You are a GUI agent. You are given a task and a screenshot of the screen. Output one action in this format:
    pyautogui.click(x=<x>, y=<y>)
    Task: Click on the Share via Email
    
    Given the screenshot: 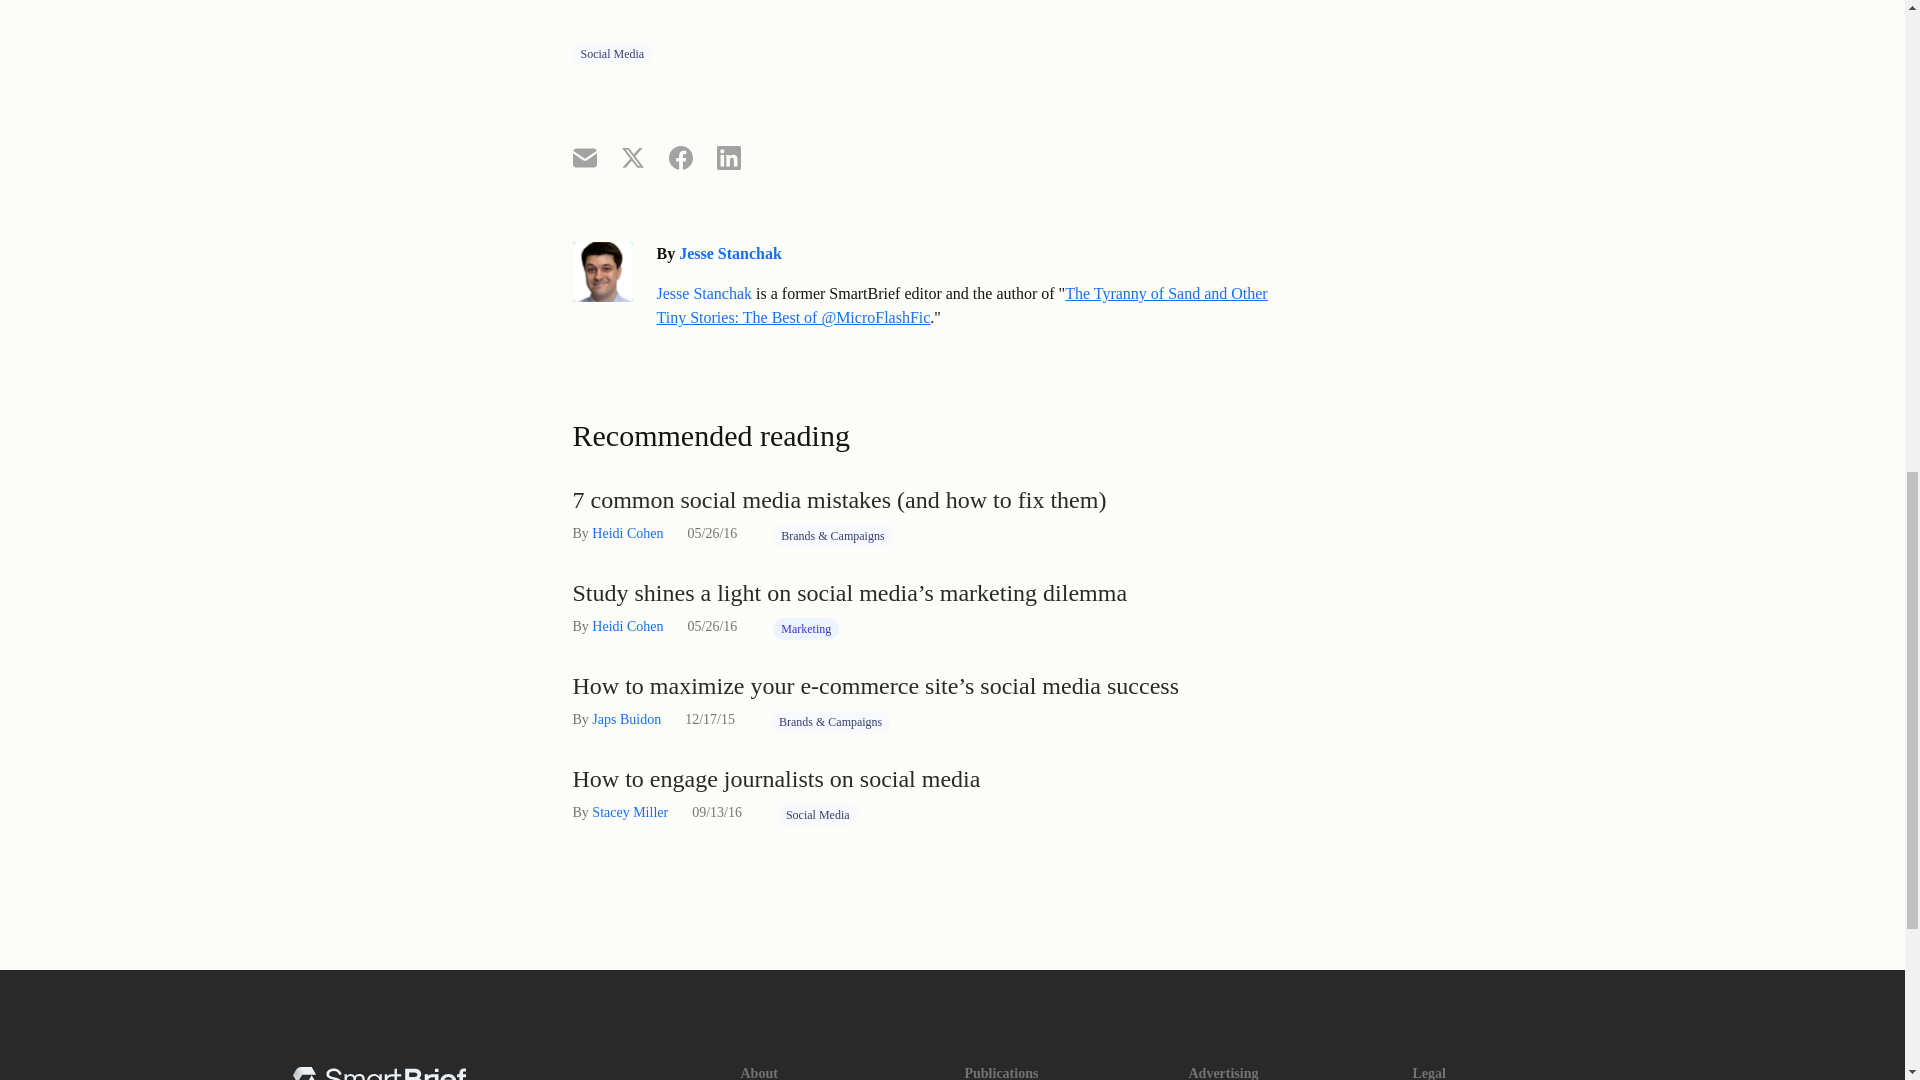 What is the action you would take?
    pyautogui.click(x=584, y=156)
    